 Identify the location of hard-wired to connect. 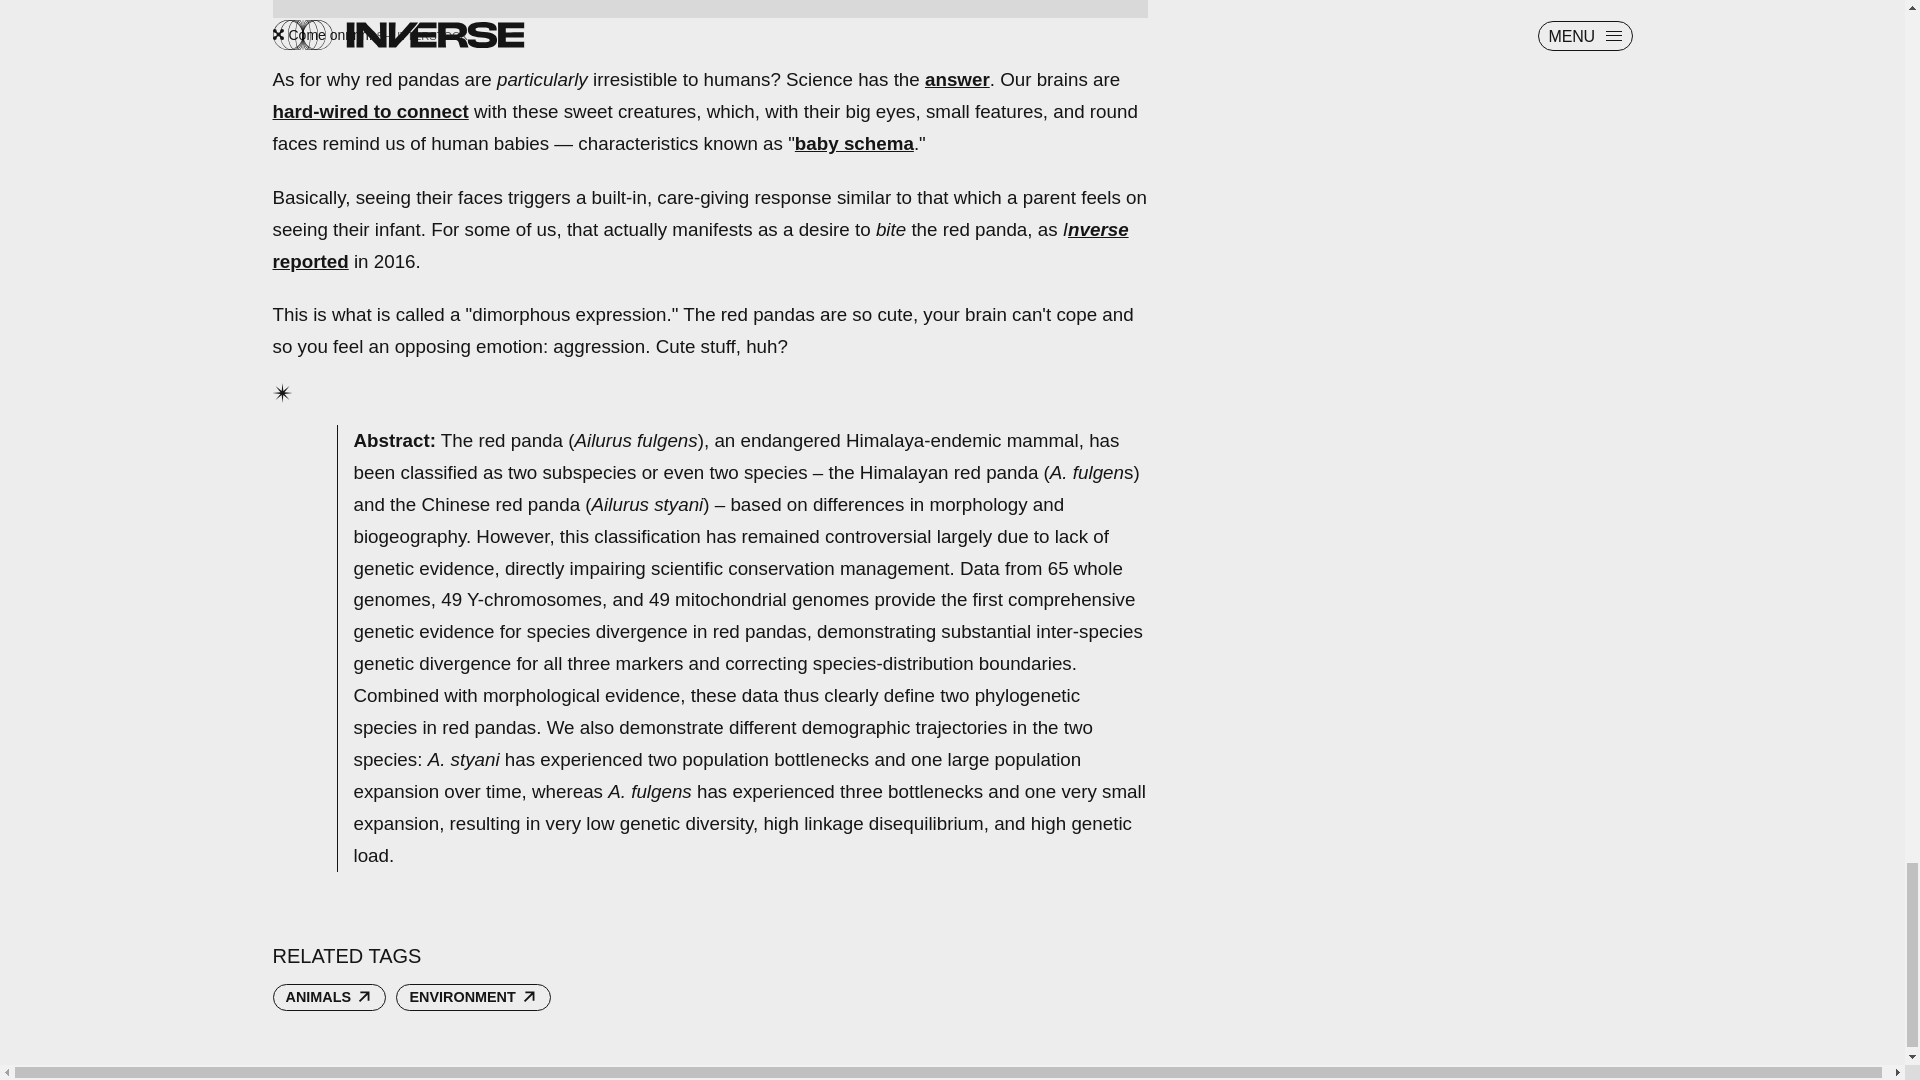
(370, 112).